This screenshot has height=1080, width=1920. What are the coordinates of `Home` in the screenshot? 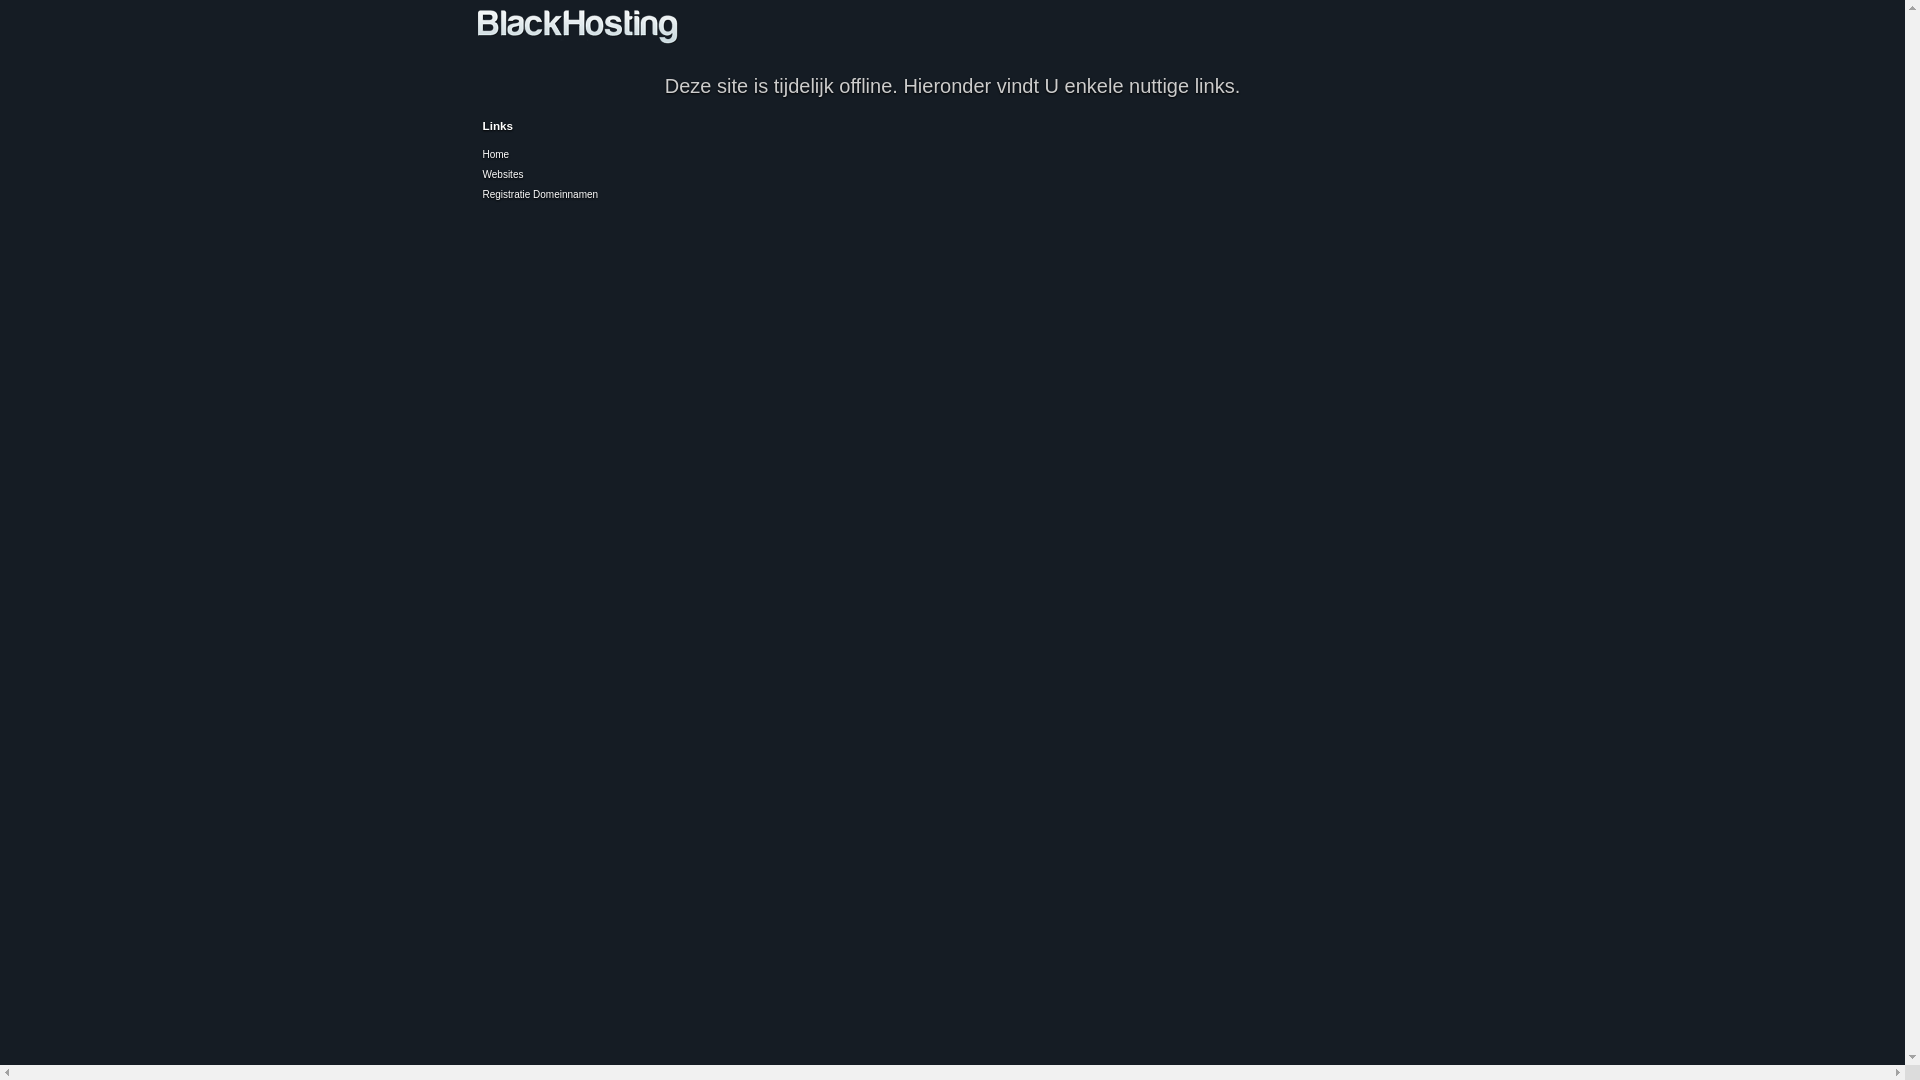 It's located at (495, 154).